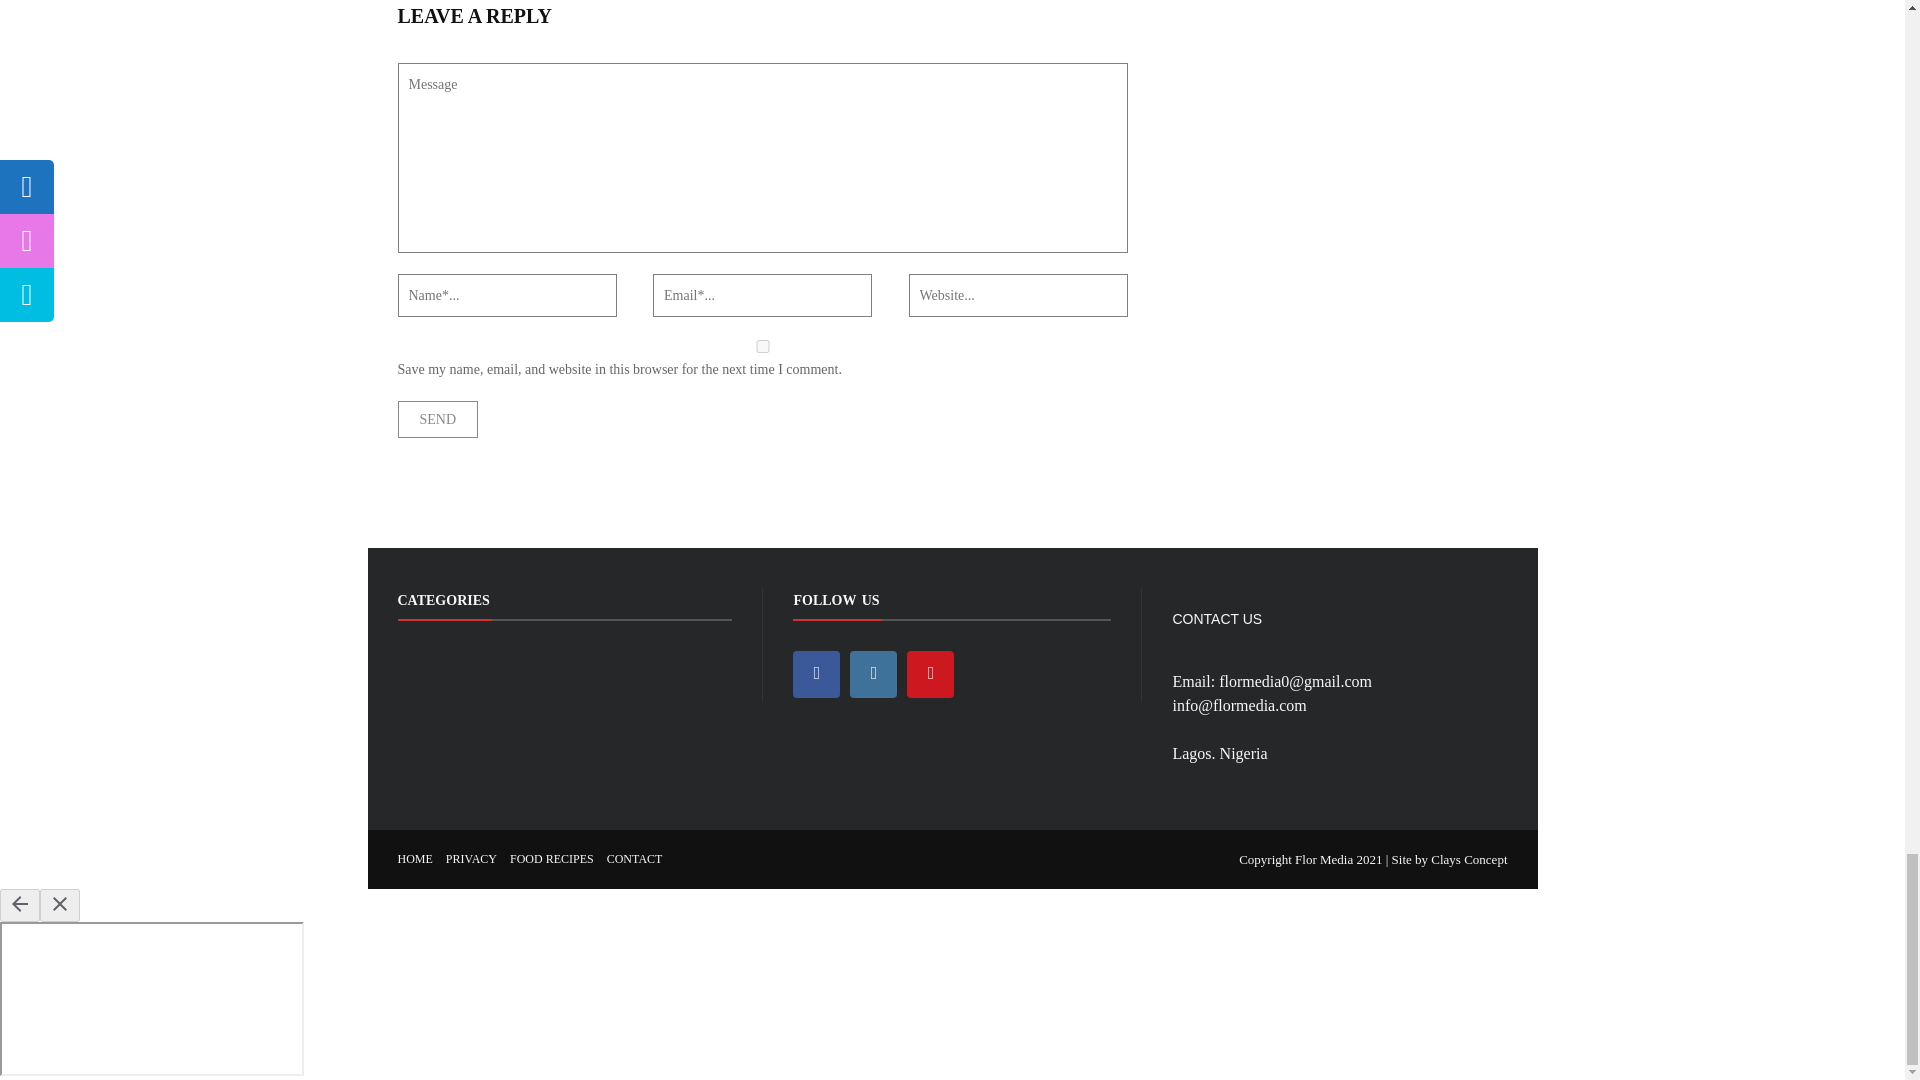 This screenshot has width=1920, height=1080. Describe the element at coordinates (762, 346) in the screenshot. I see `yes` at that location.